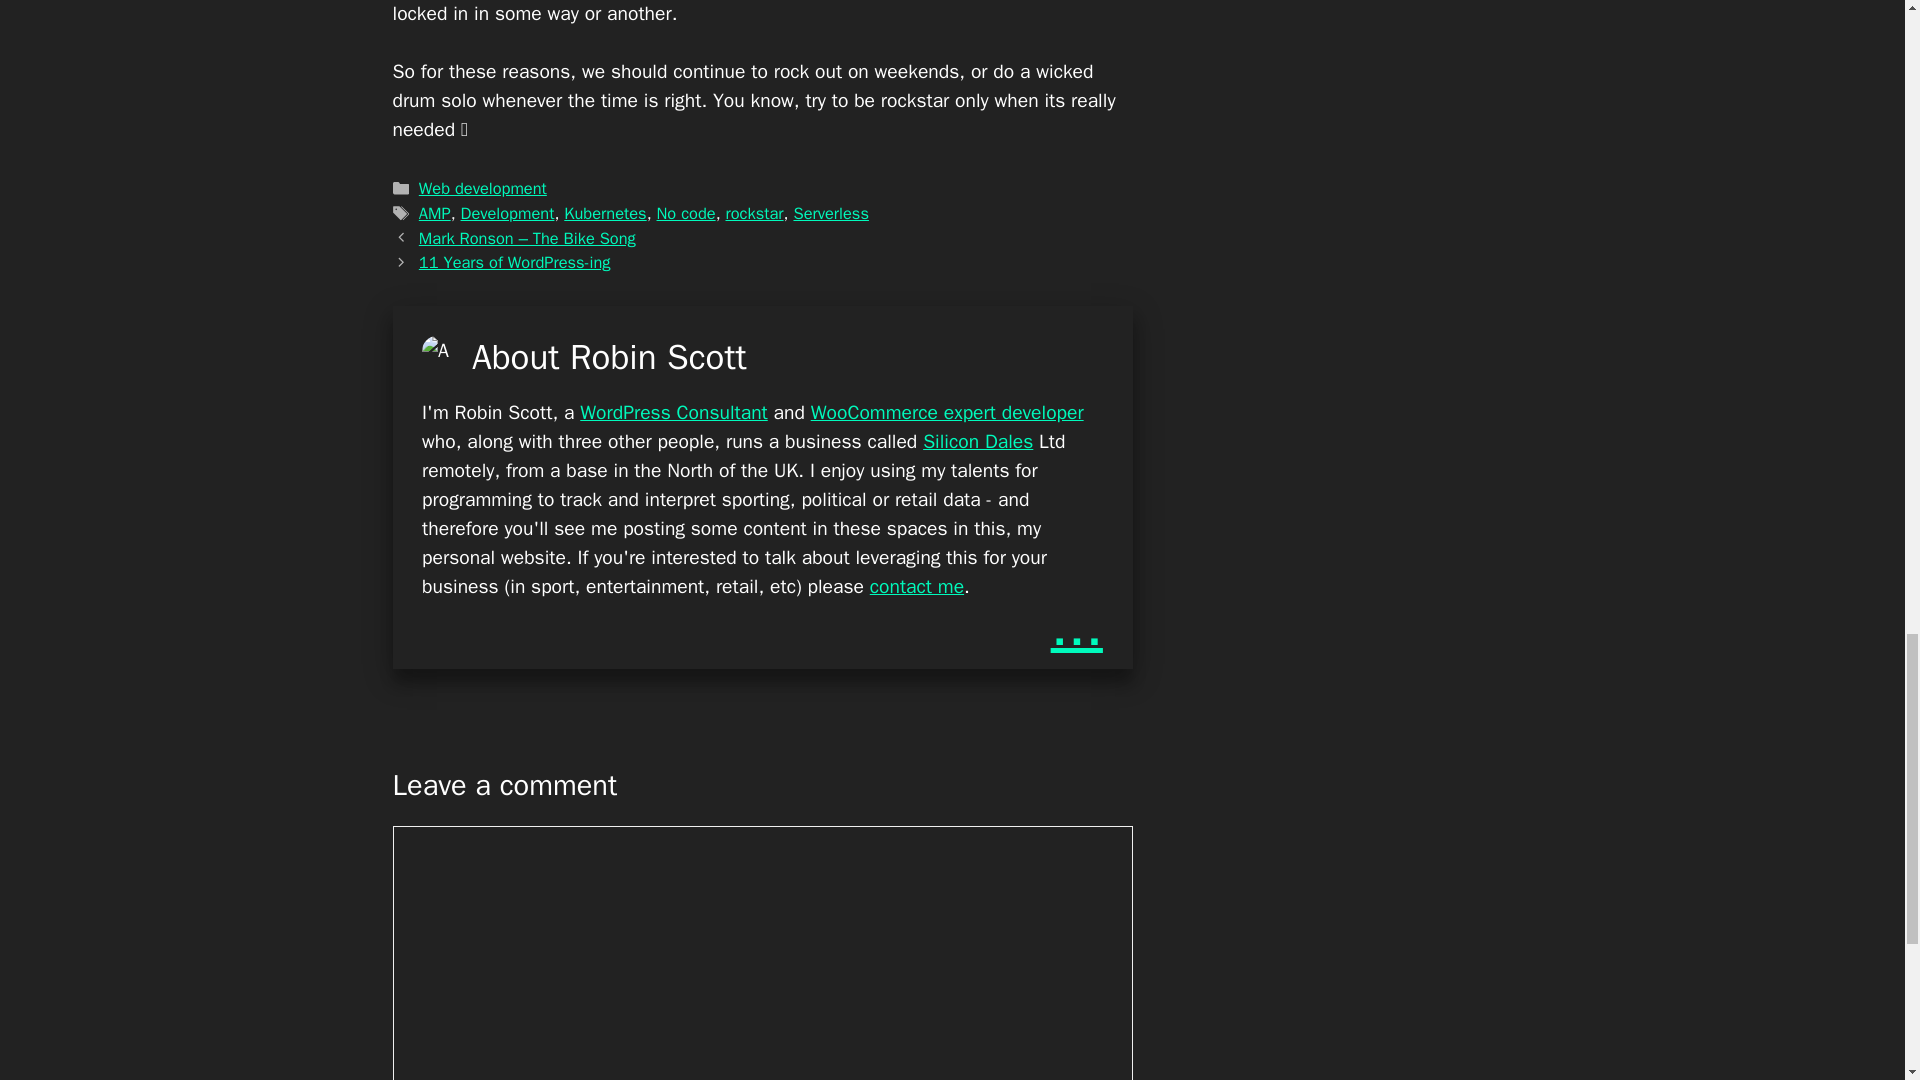 The height and width of the screenshot is (1080, 1920). Describe the element at coordinates (674, 412) in the screenshot. I see `WordPress Consultant` at that location.